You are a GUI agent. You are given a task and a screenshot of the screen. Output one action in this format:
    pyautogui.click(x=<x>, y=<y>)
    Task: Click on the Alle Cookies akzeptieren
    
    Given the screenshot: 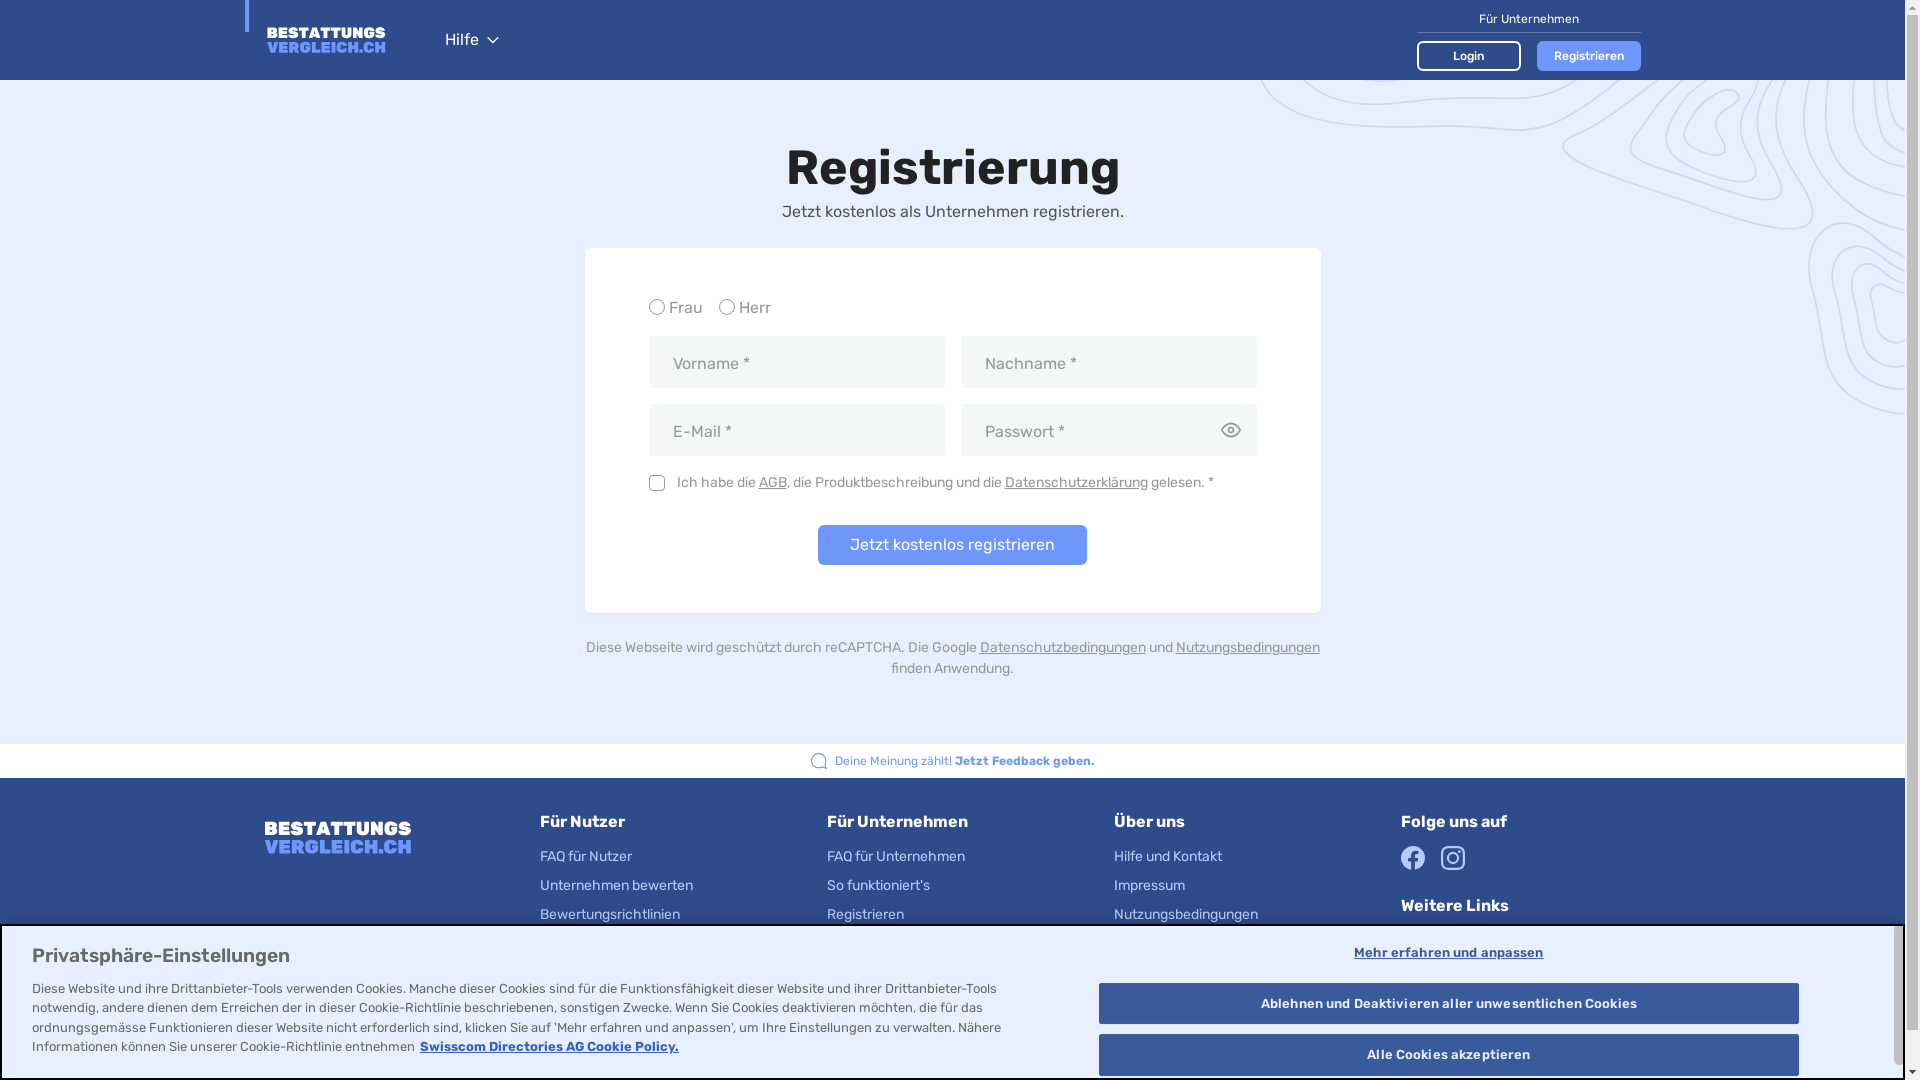 What is the action you would take?
    pyautogui.click(x=1448, y=1055)
    